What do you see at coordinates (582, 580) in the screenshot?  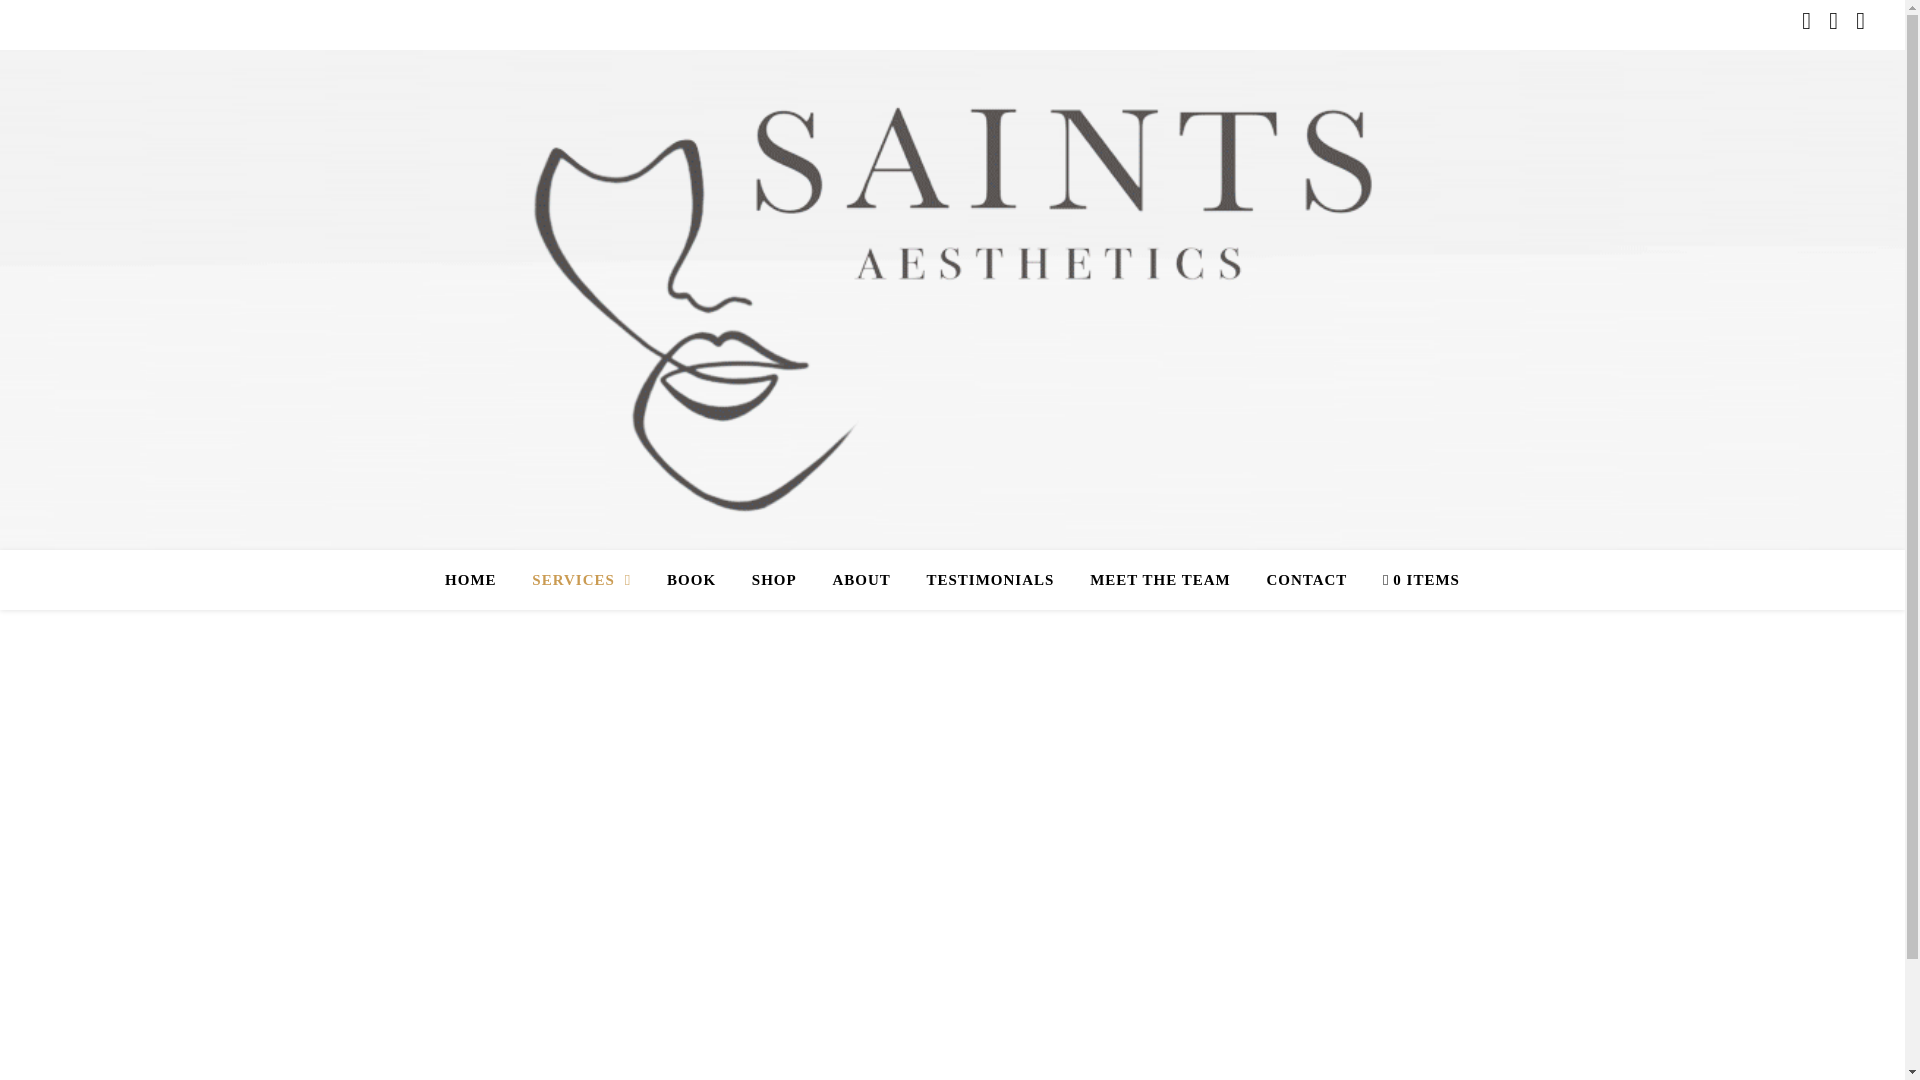 I see `SERVICES` at bounding box center [582, 580].